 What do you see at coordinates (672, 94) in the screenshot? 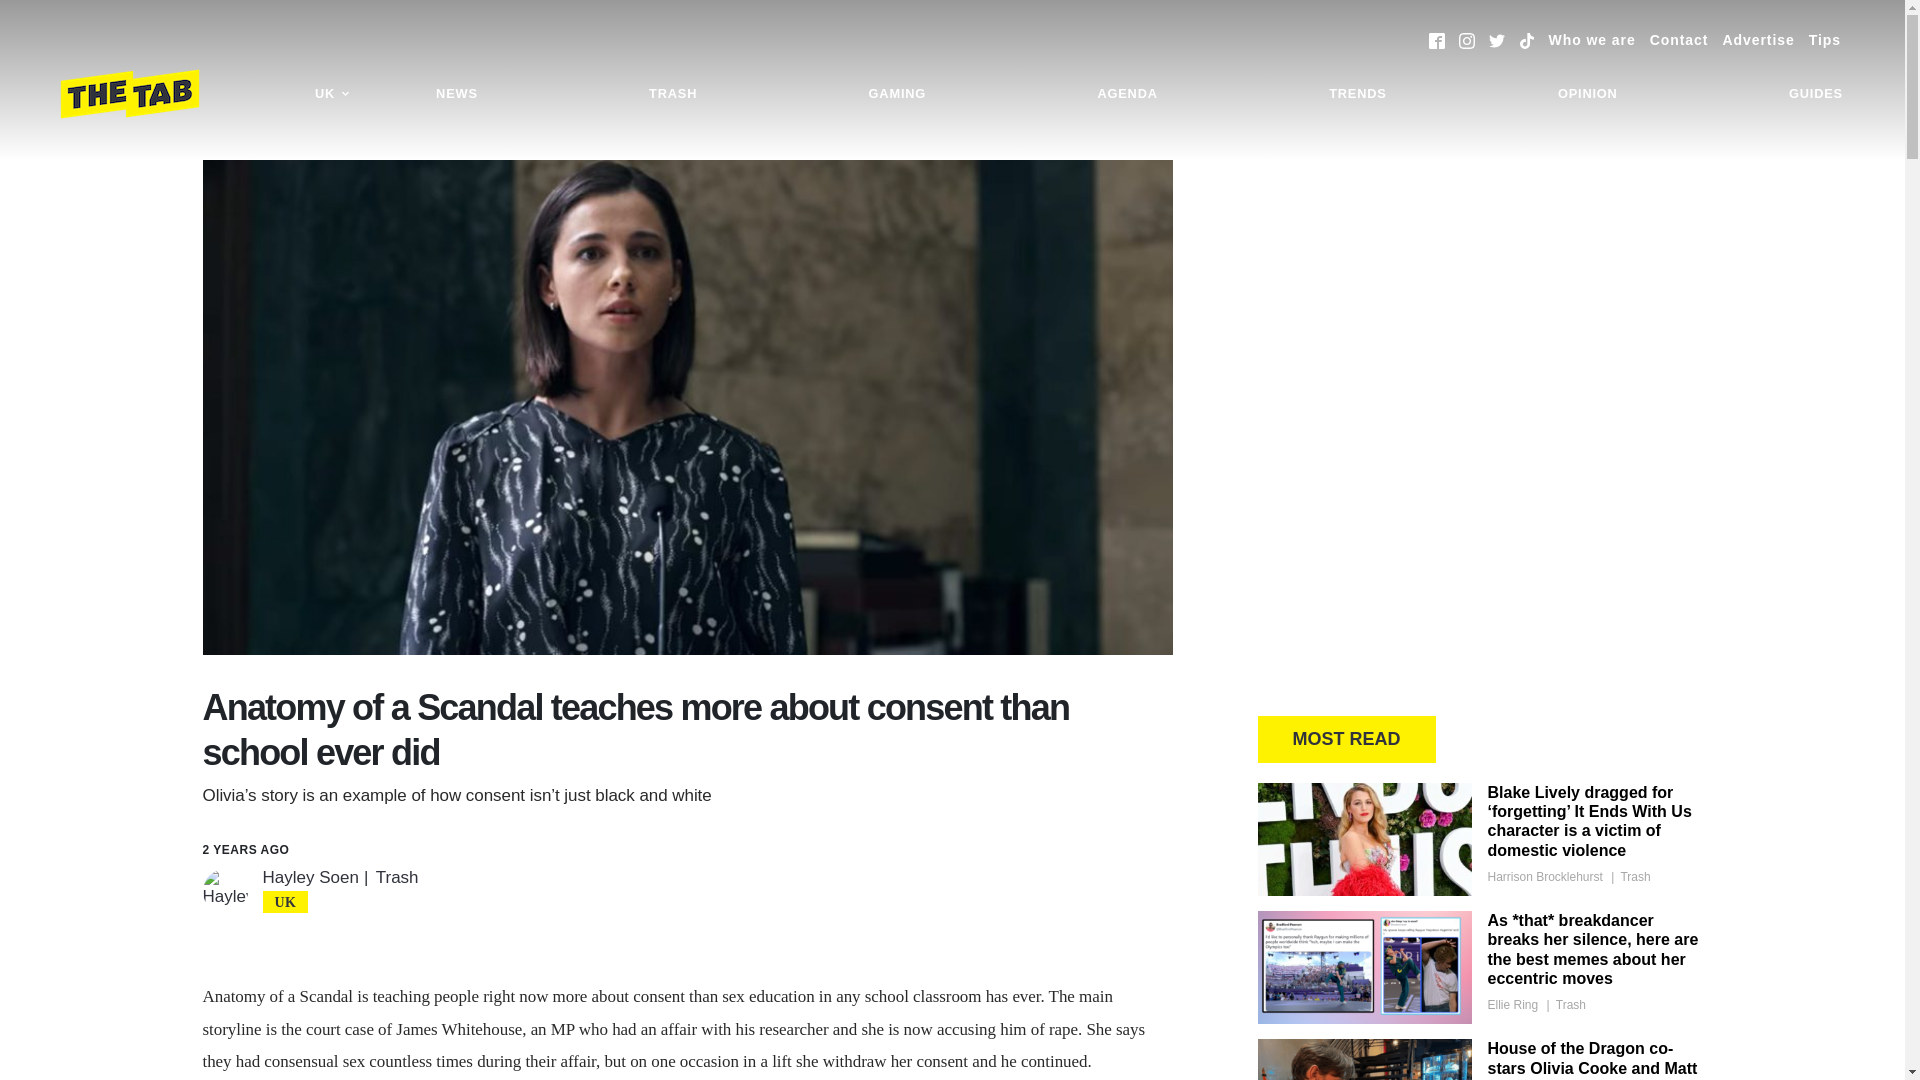
I see `TRASH` at bounding box center [672, 94].